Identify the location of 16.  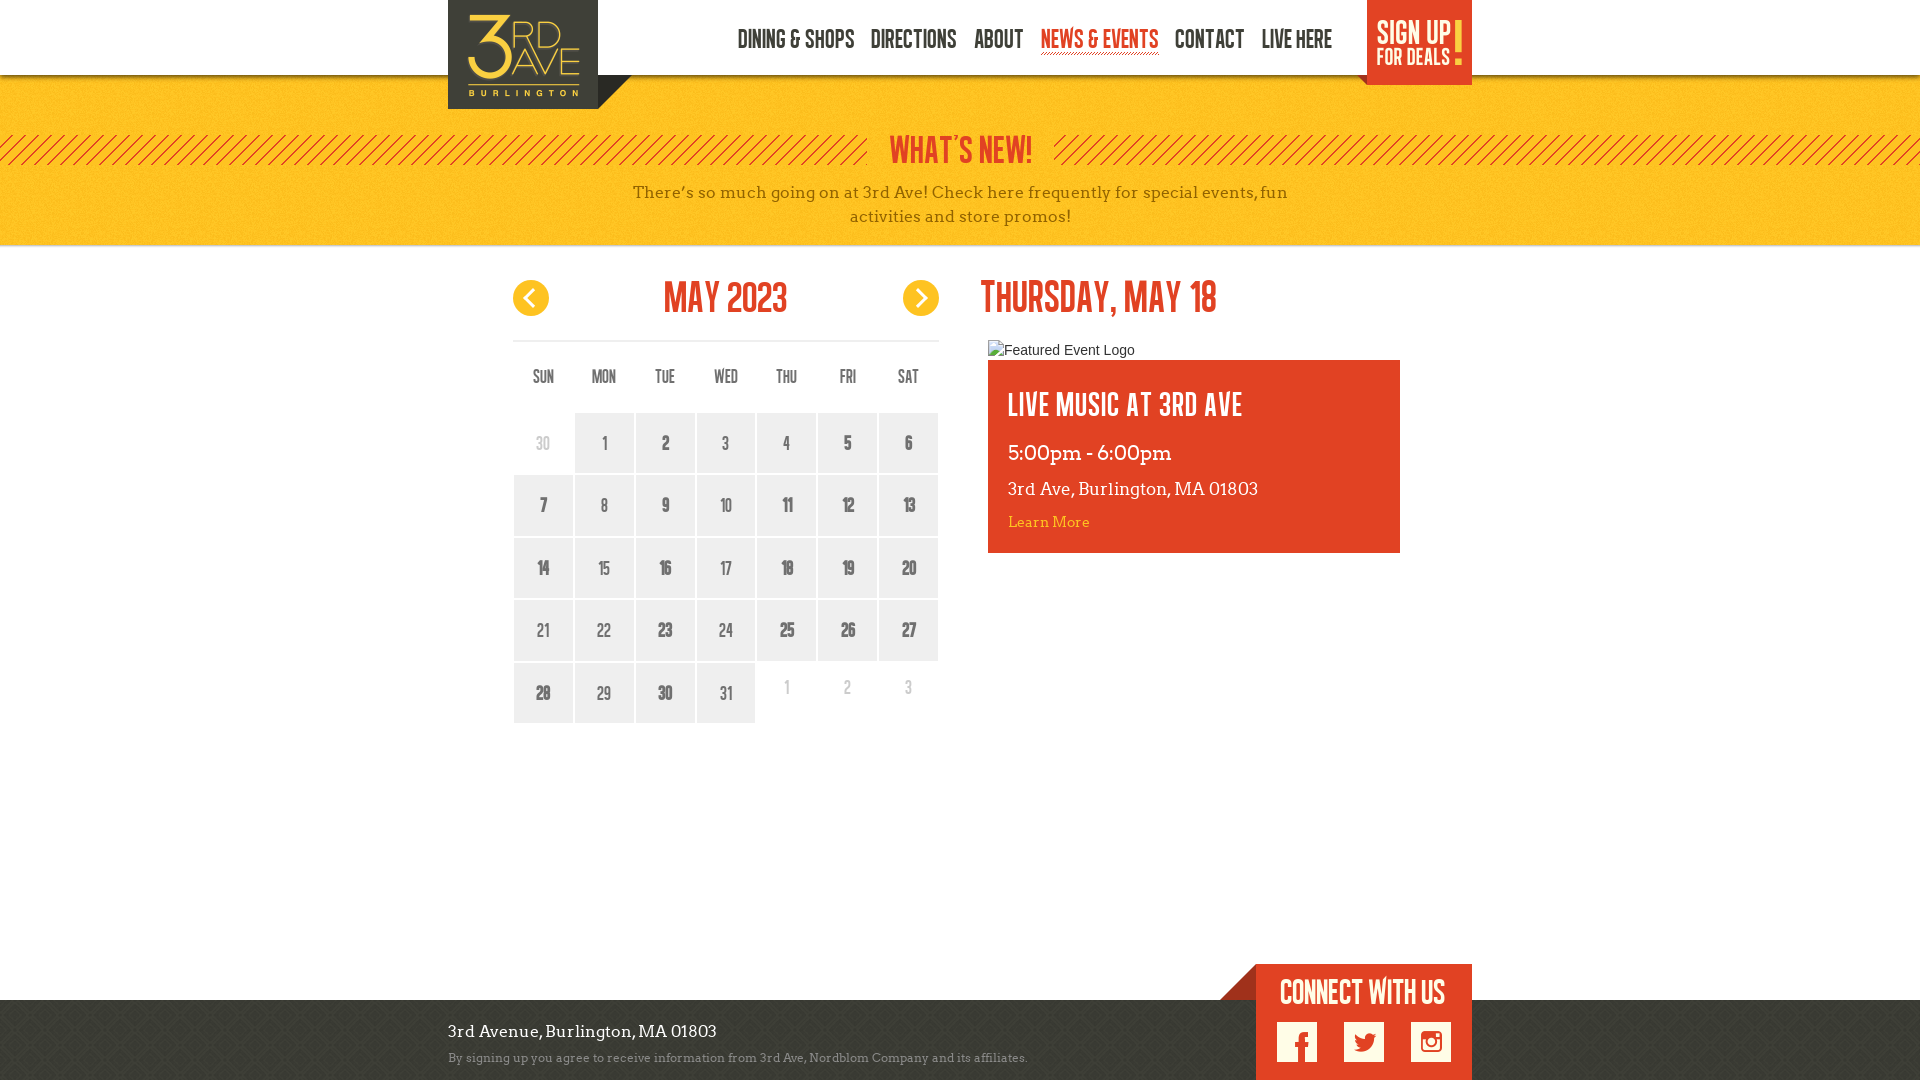
(666, 568).